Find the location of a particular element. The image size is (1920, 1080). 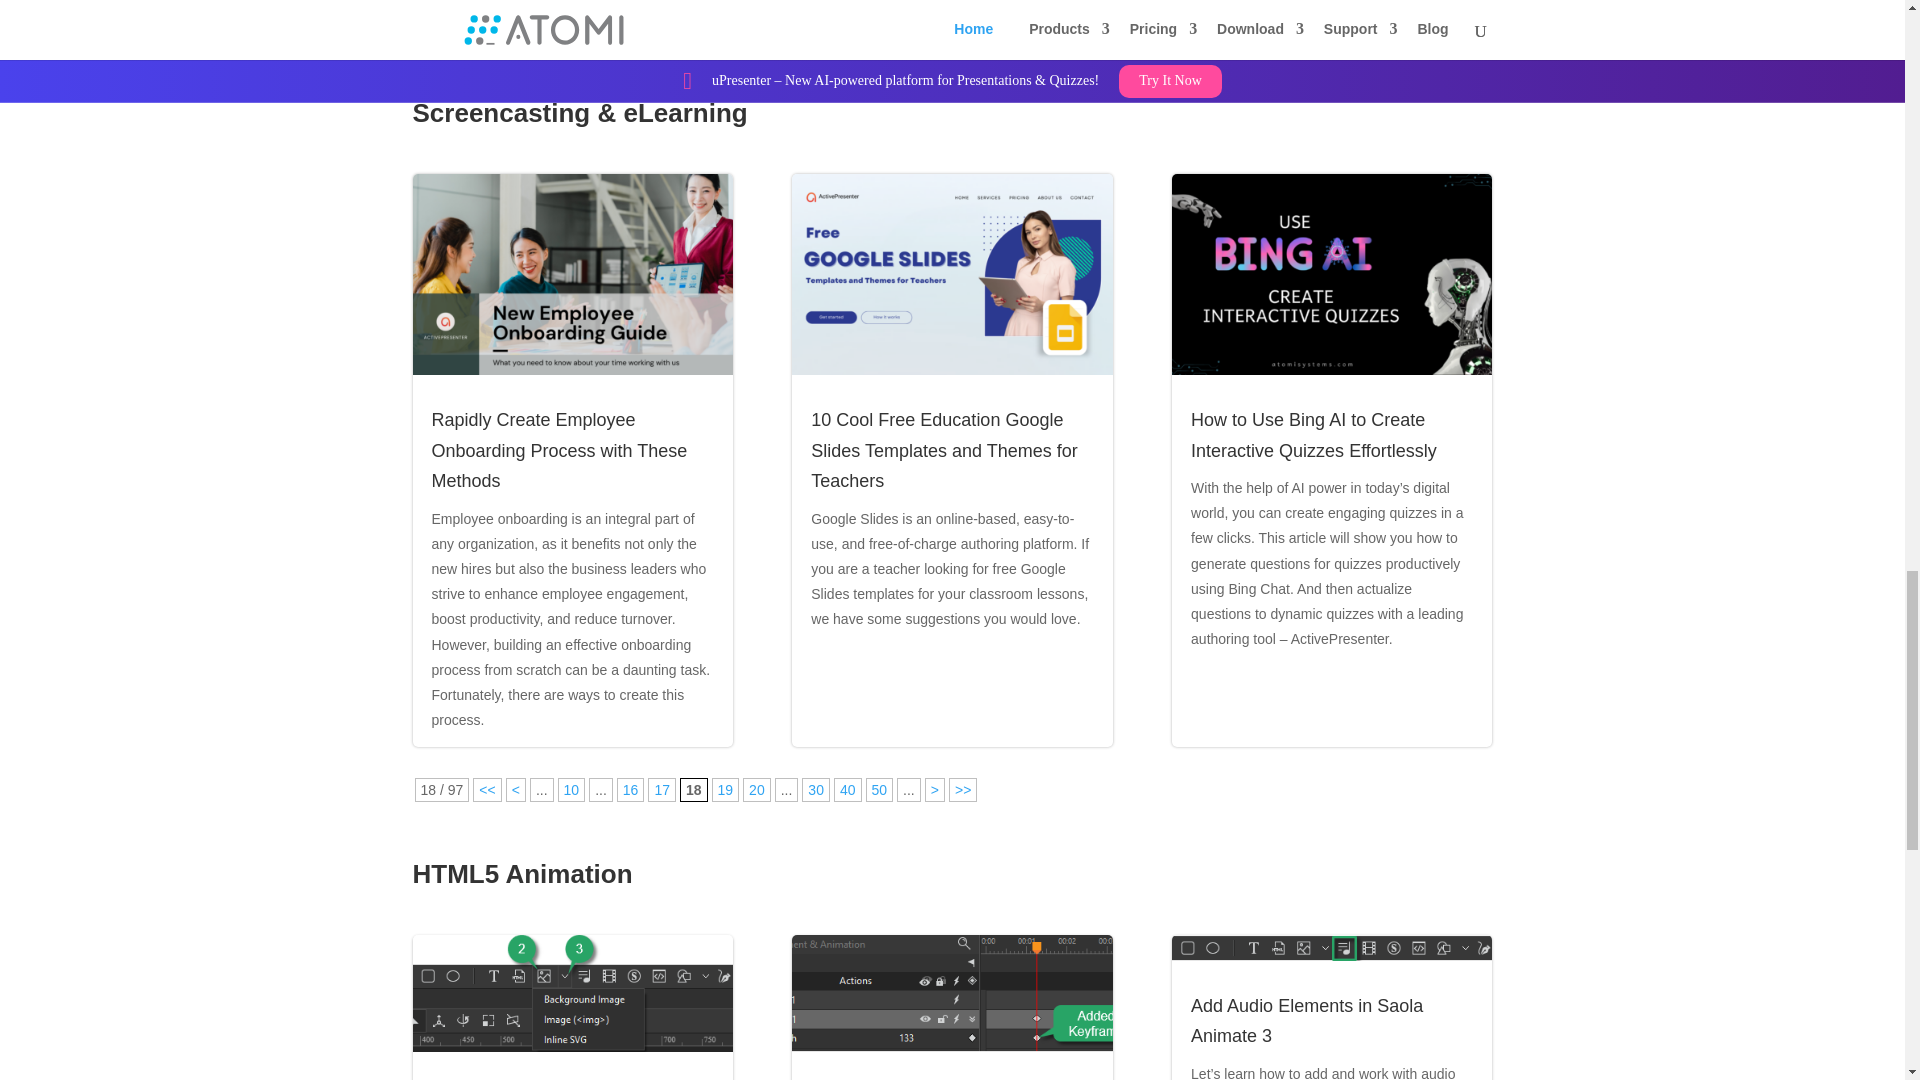

Page 16 is located at coordinates (630, 790).